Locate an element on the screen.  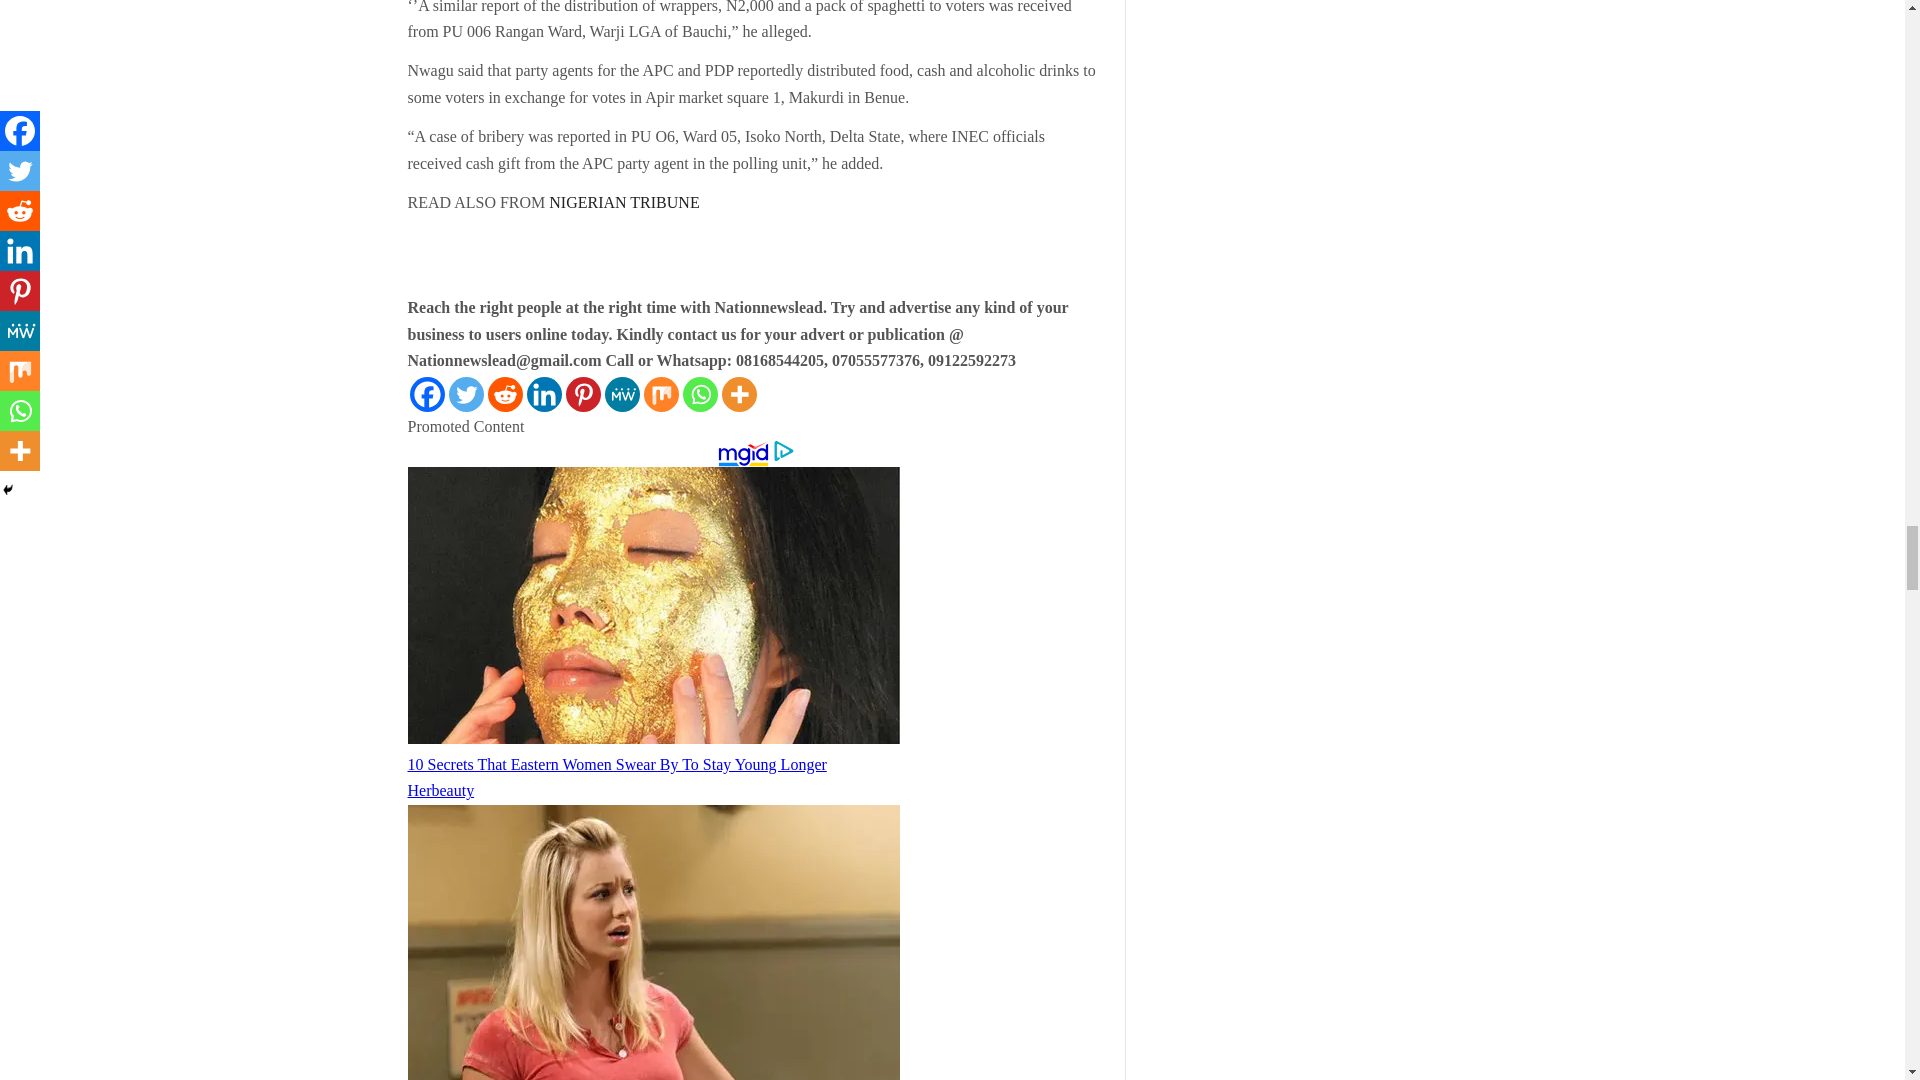
Twitter is located at coordinates (465, 394).